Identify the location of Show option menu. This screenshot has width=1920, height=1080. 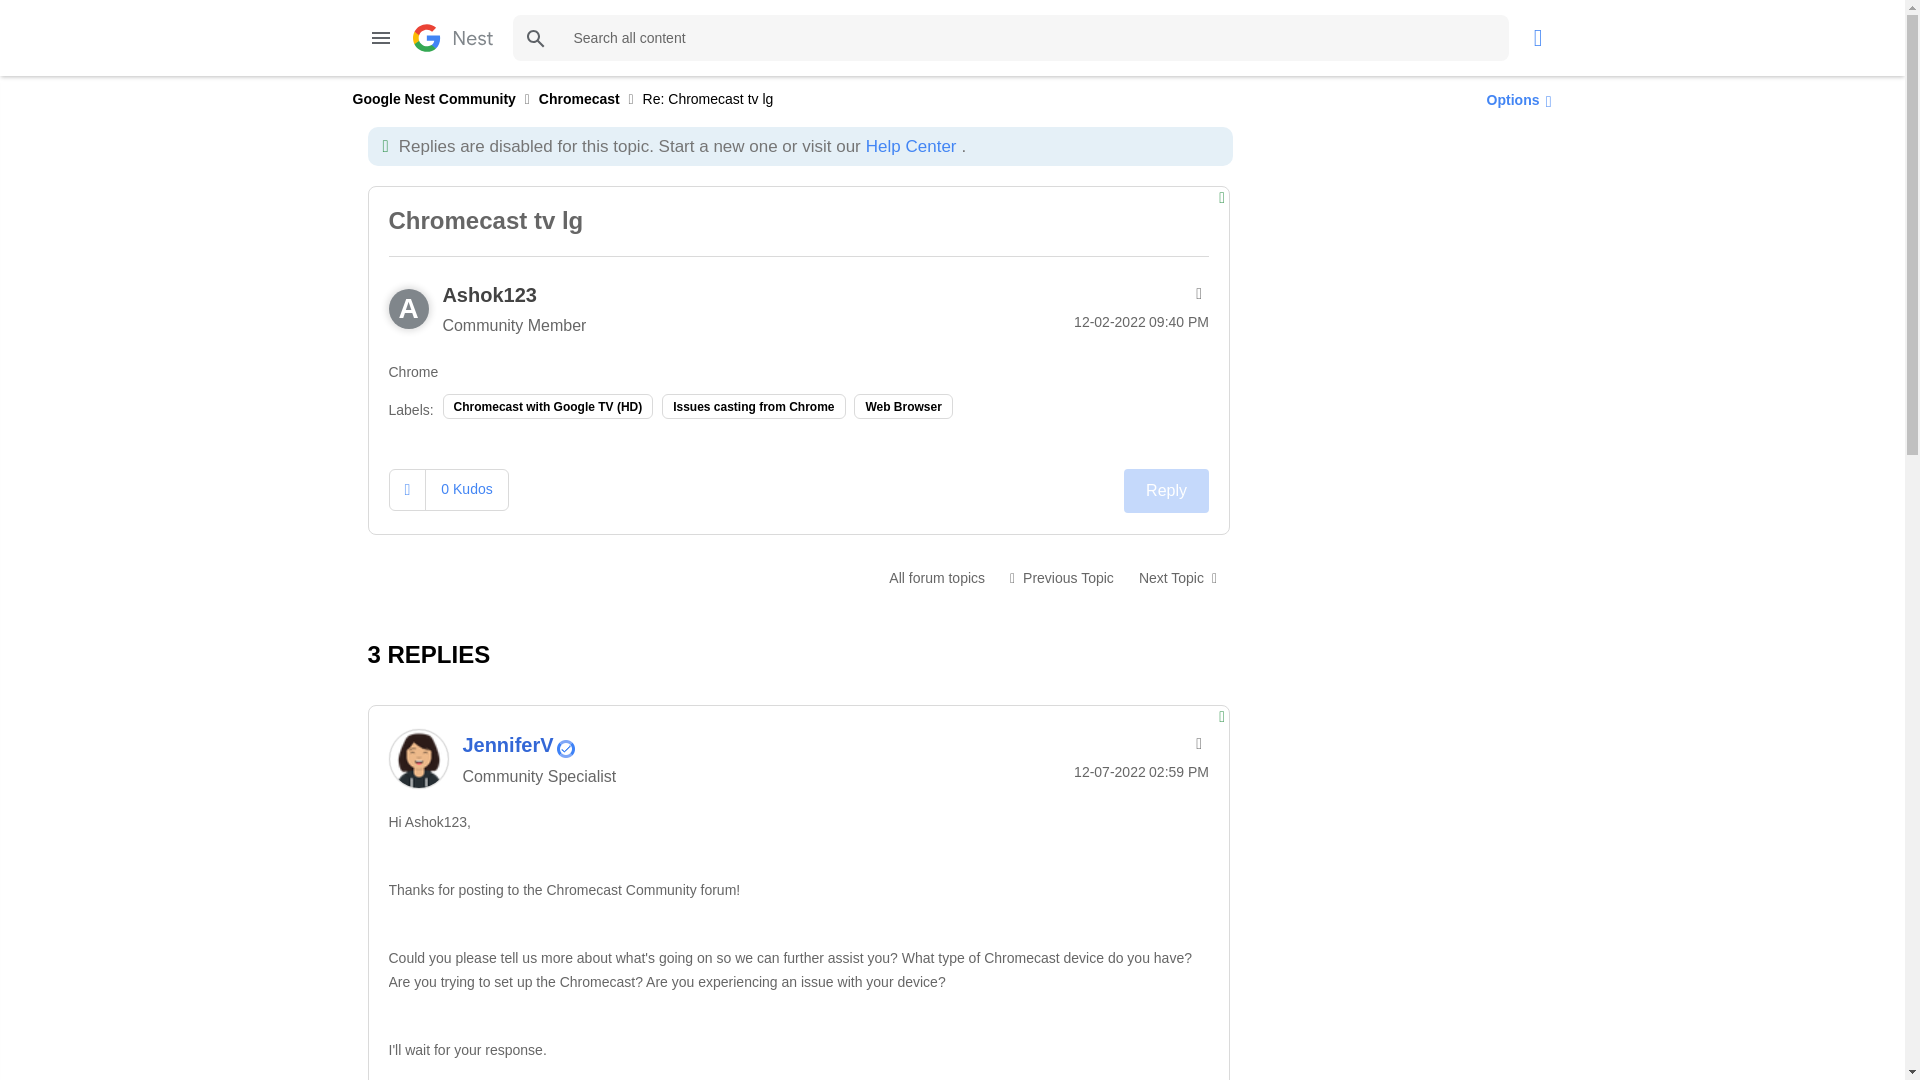
(1514, 99).